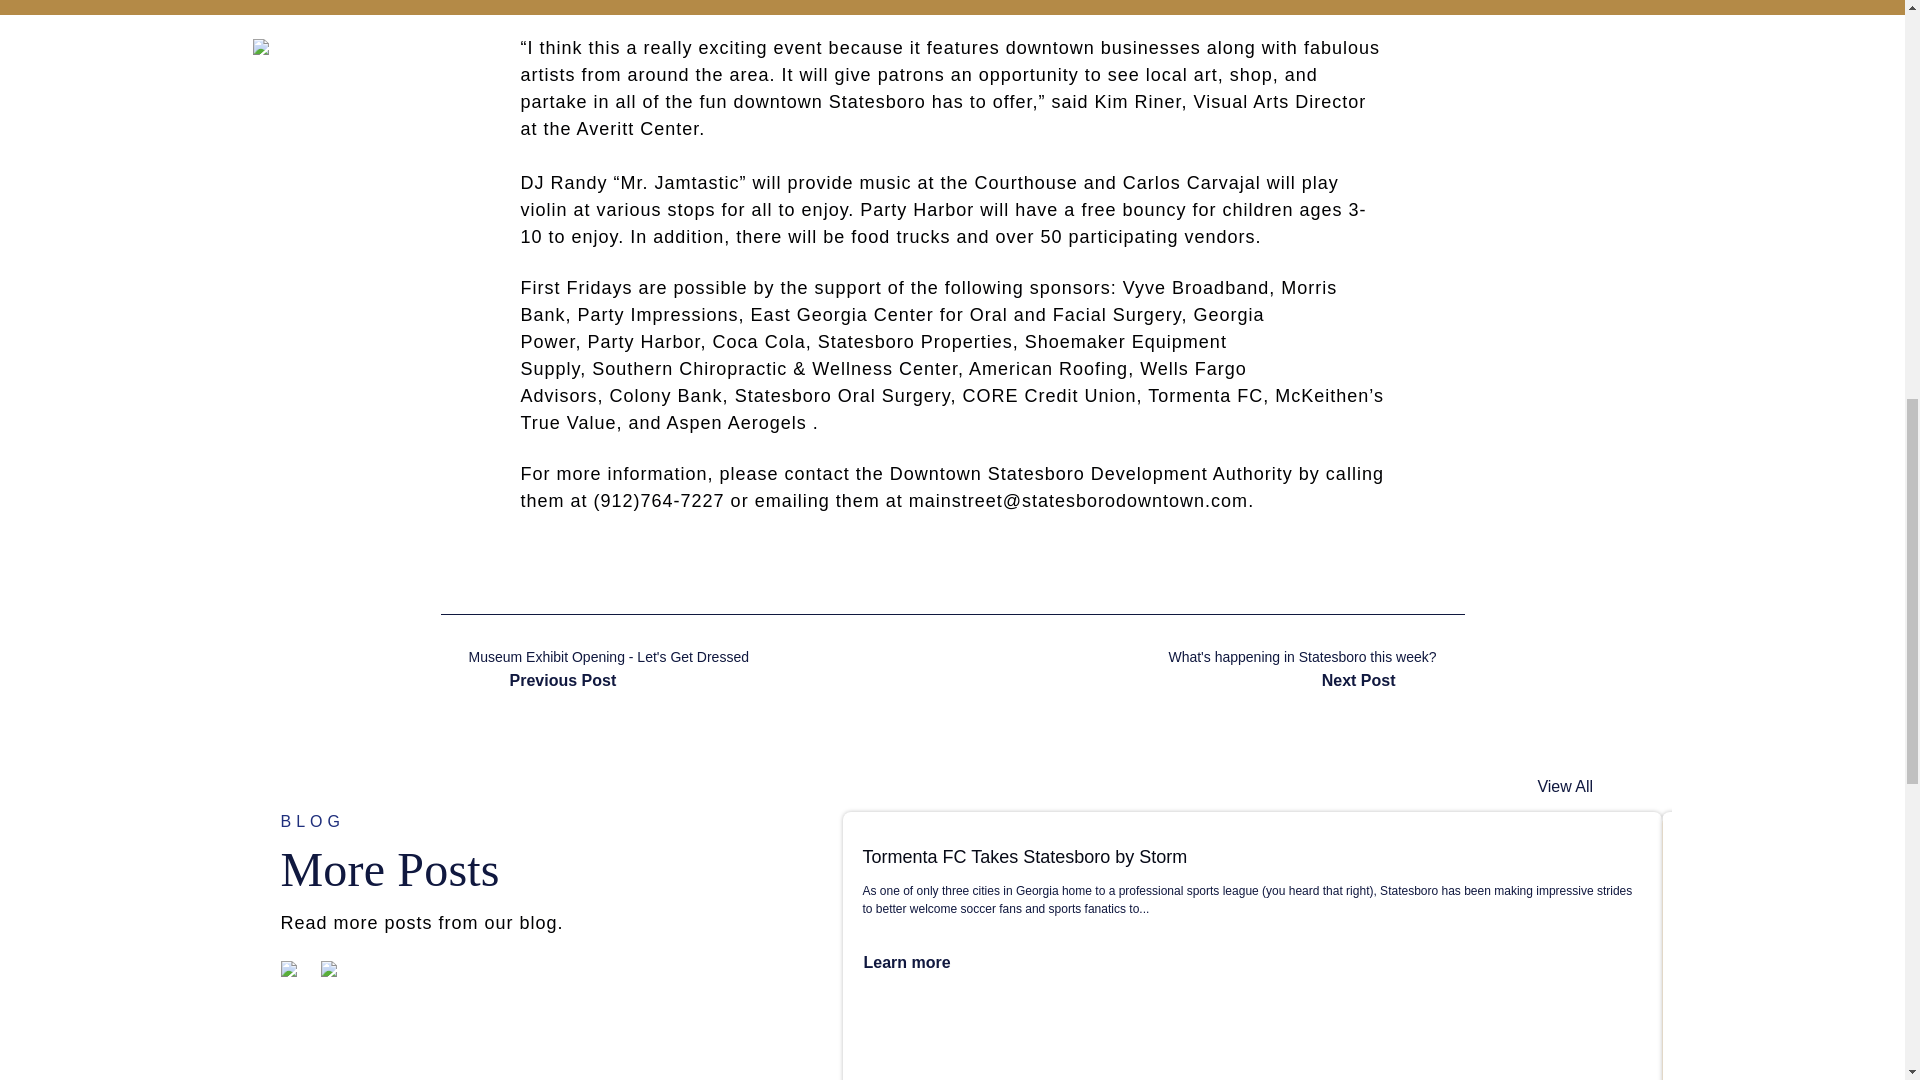 This screenshot has width=1920, height=1080. What do you see at coordinates (915, 342) in the screenshot?
I see `Statesboro Properties` at bounding box center [915, 342].